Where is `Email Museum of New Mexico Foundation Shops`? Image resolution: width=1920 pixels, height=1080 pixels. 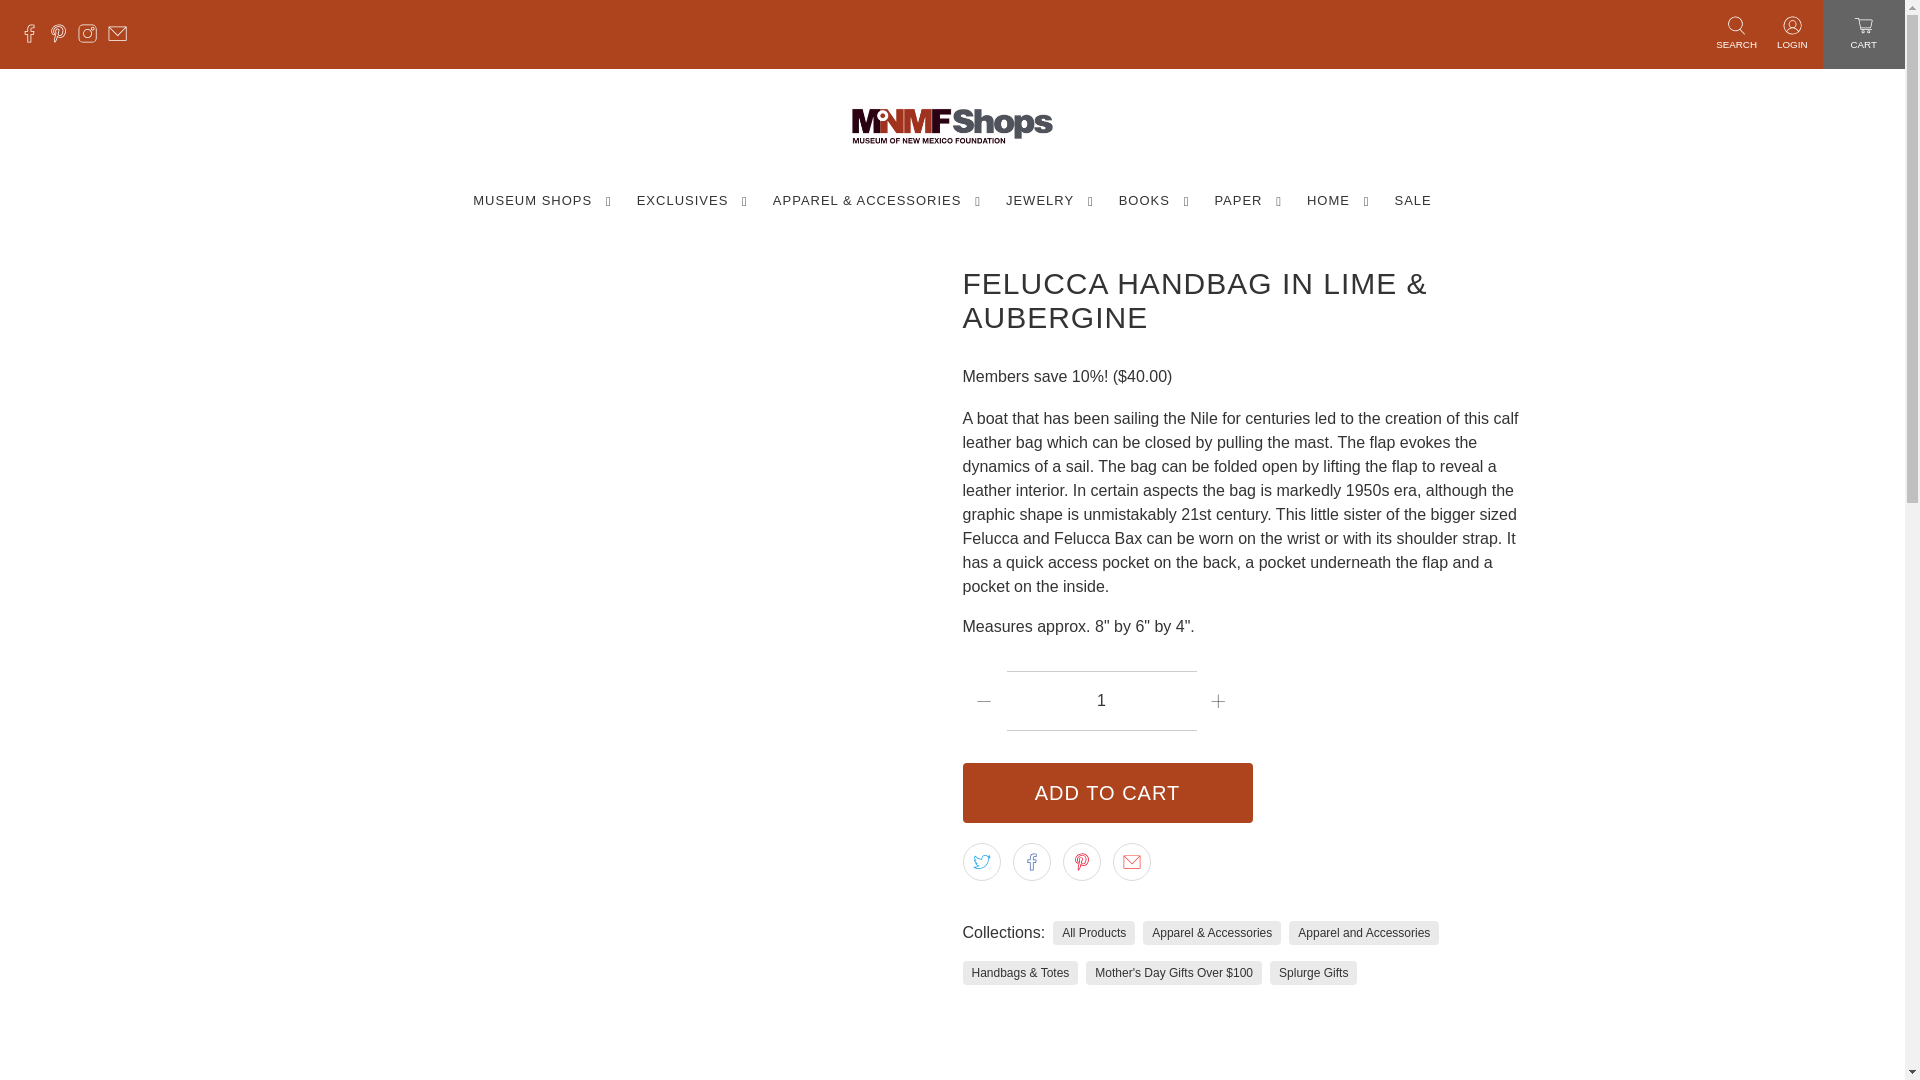
Email Museum of New Mexico Foundation Shops is located at coordinates (122, 38).